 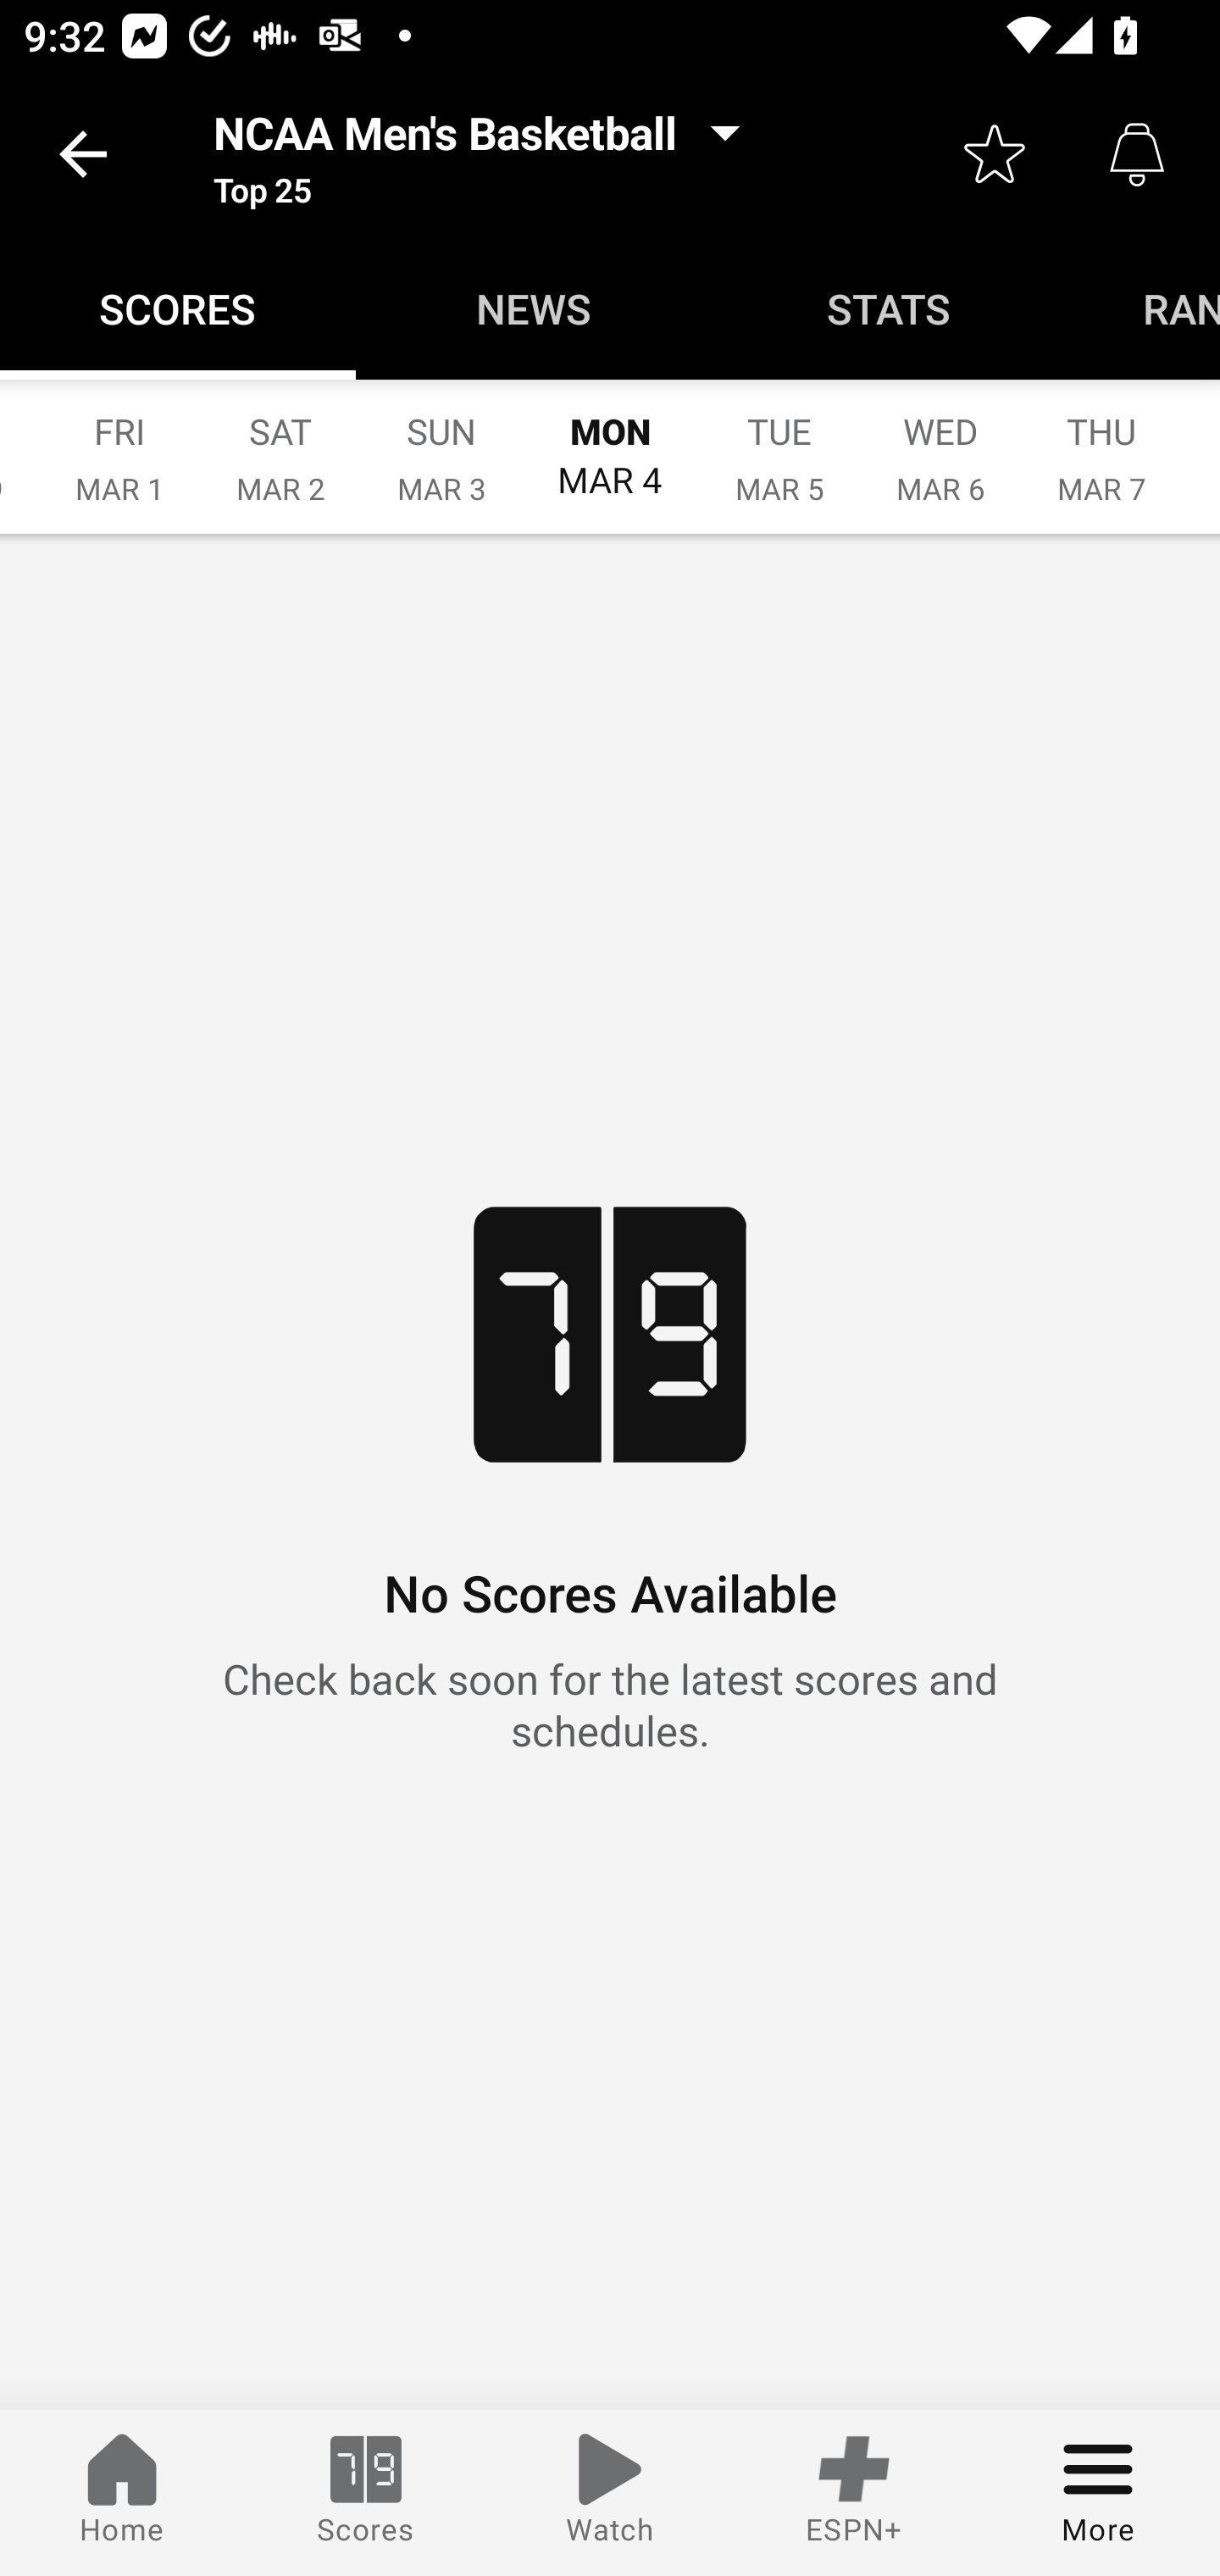 I want to click on Stats STATS, so click(x=890, y=307).